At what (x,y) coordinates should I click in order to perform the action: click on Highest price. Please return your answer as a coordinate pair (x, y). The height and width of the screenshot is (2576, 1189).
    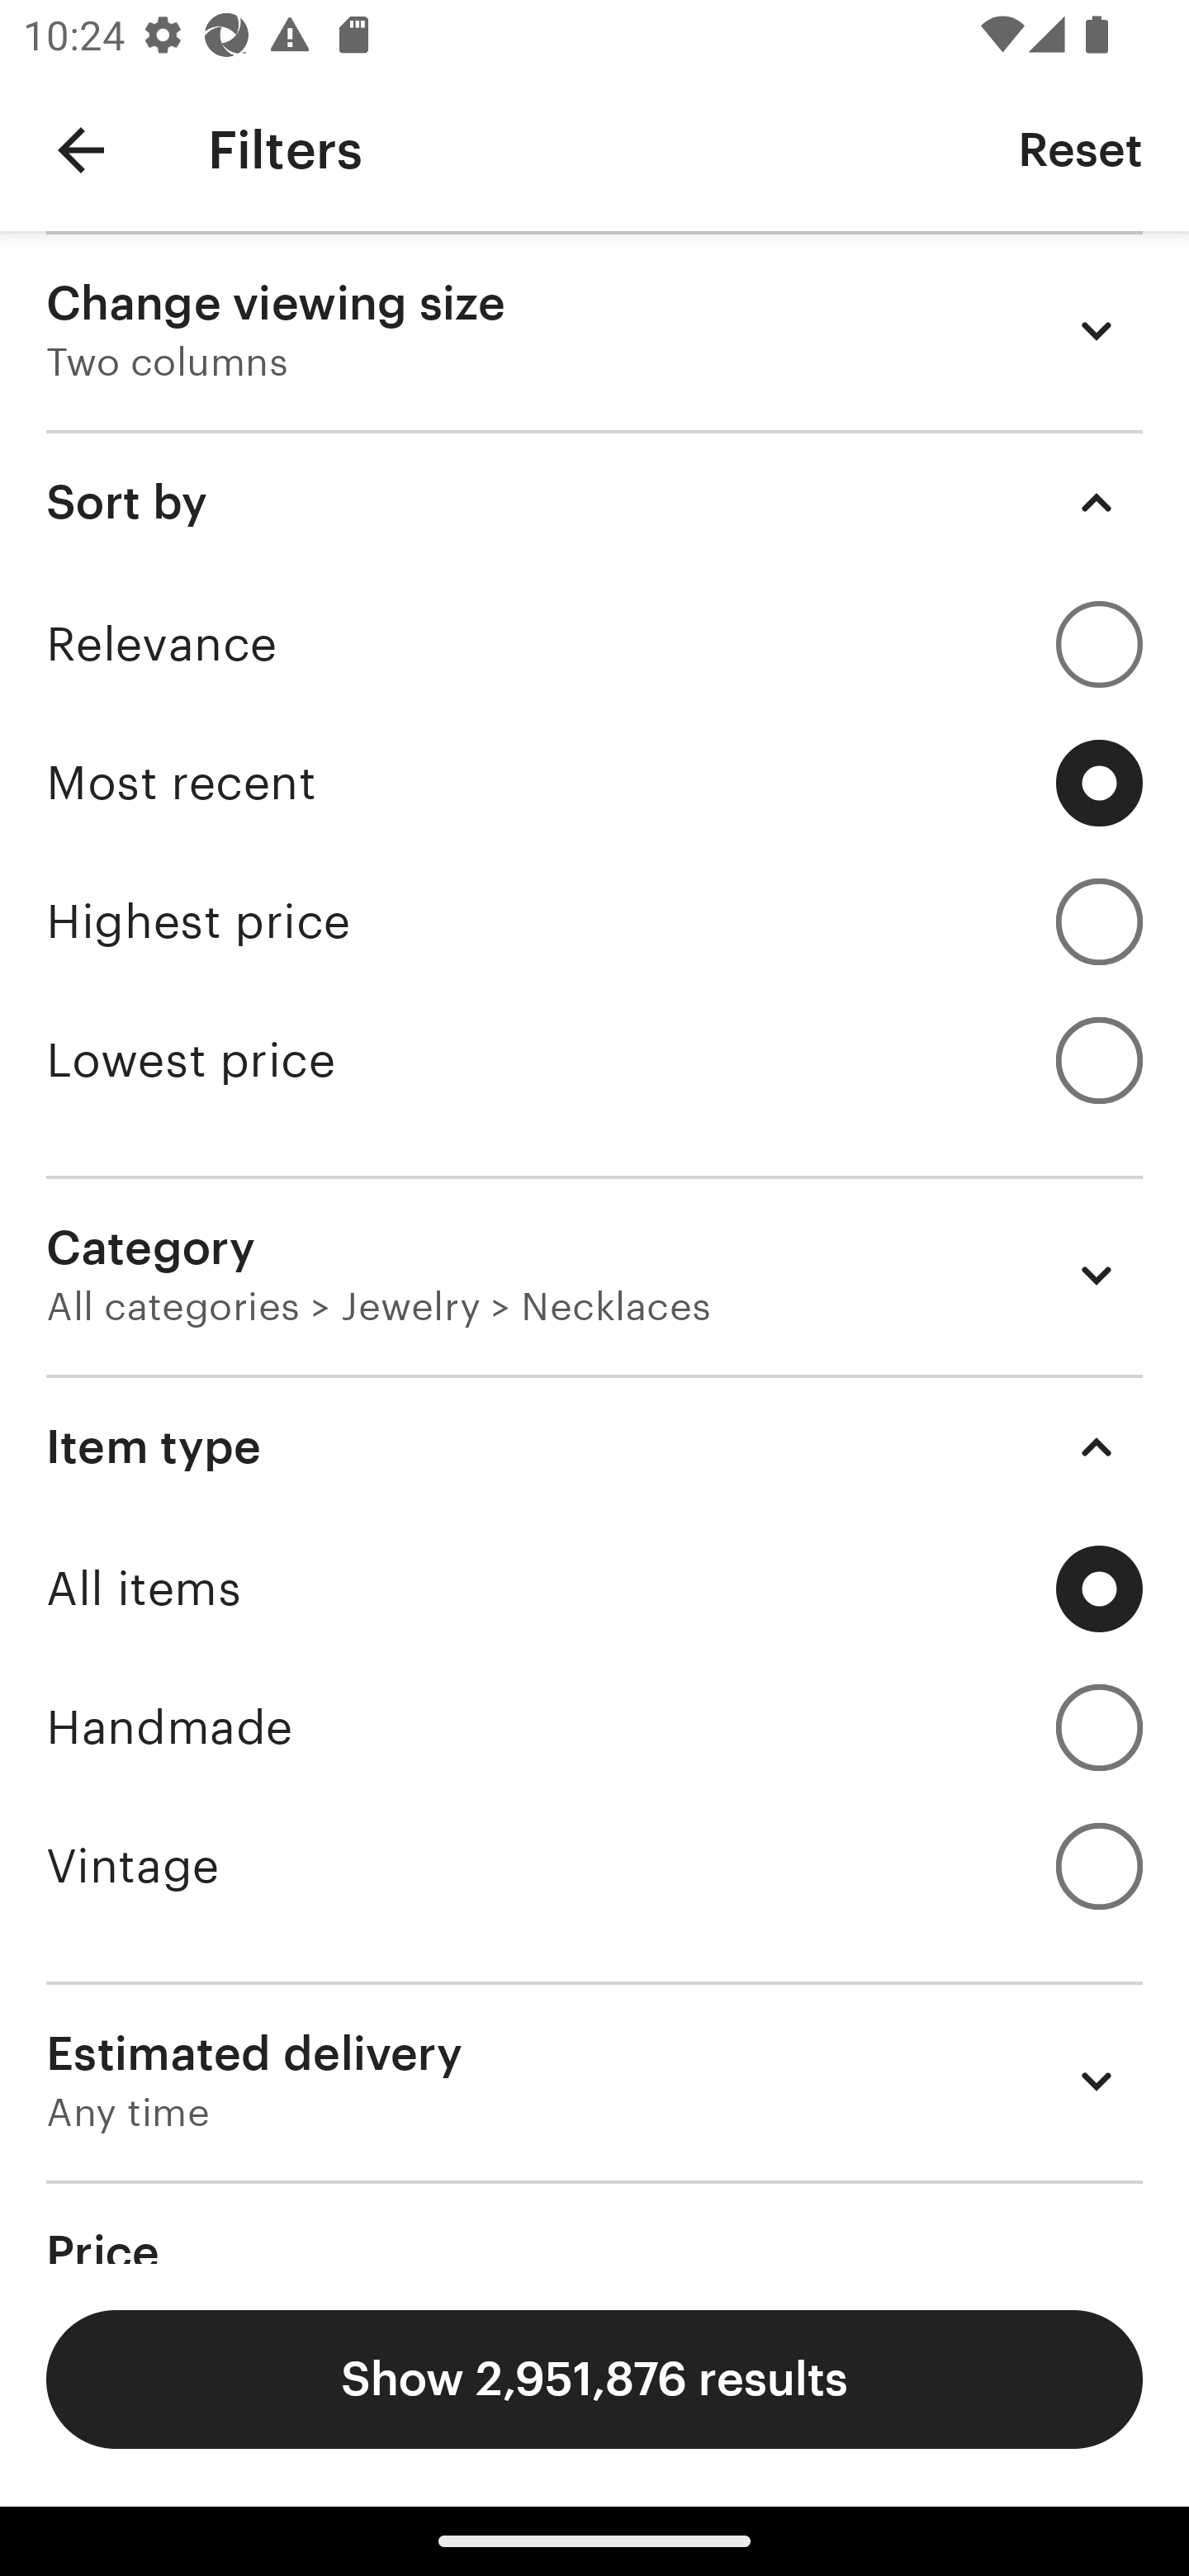
    Looking at the image, I should click on (594, 921).